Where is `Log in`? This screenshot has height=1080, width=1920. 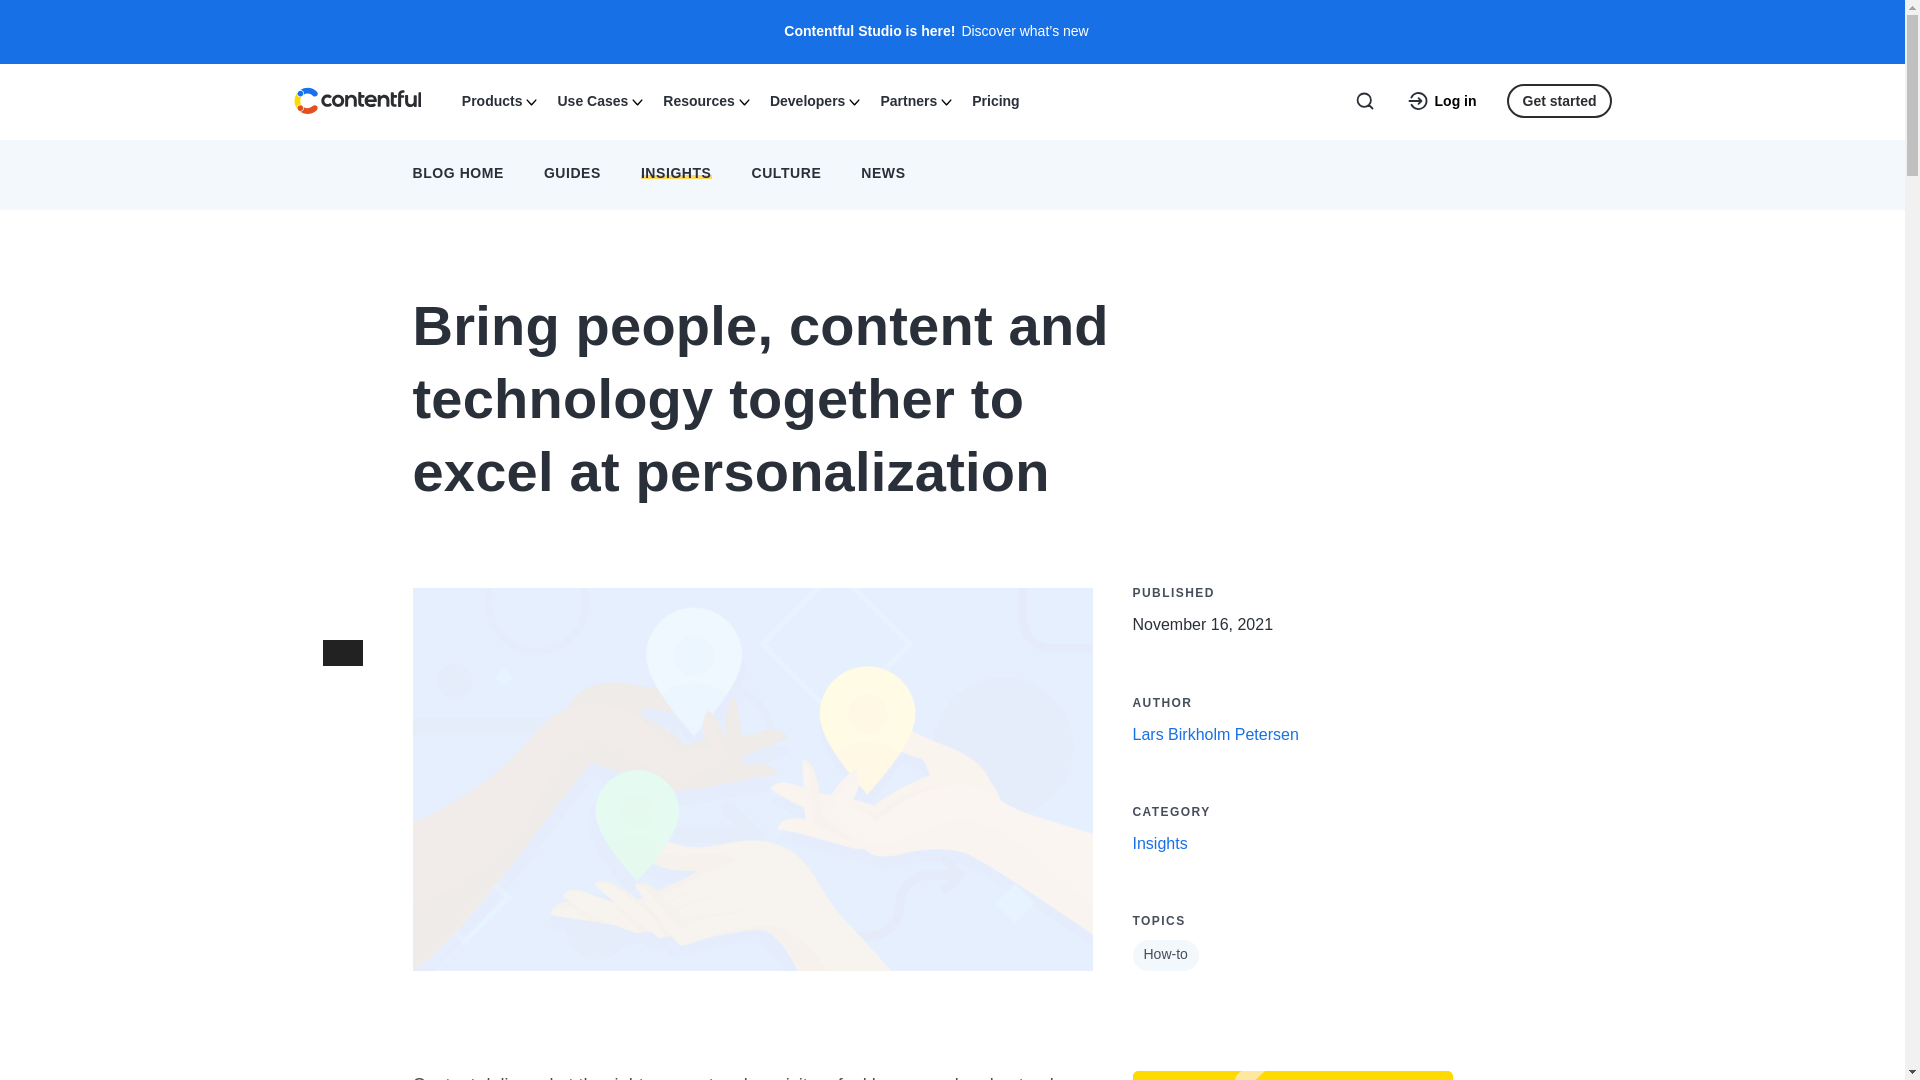
Log in is located at coordinates (1442, 100).